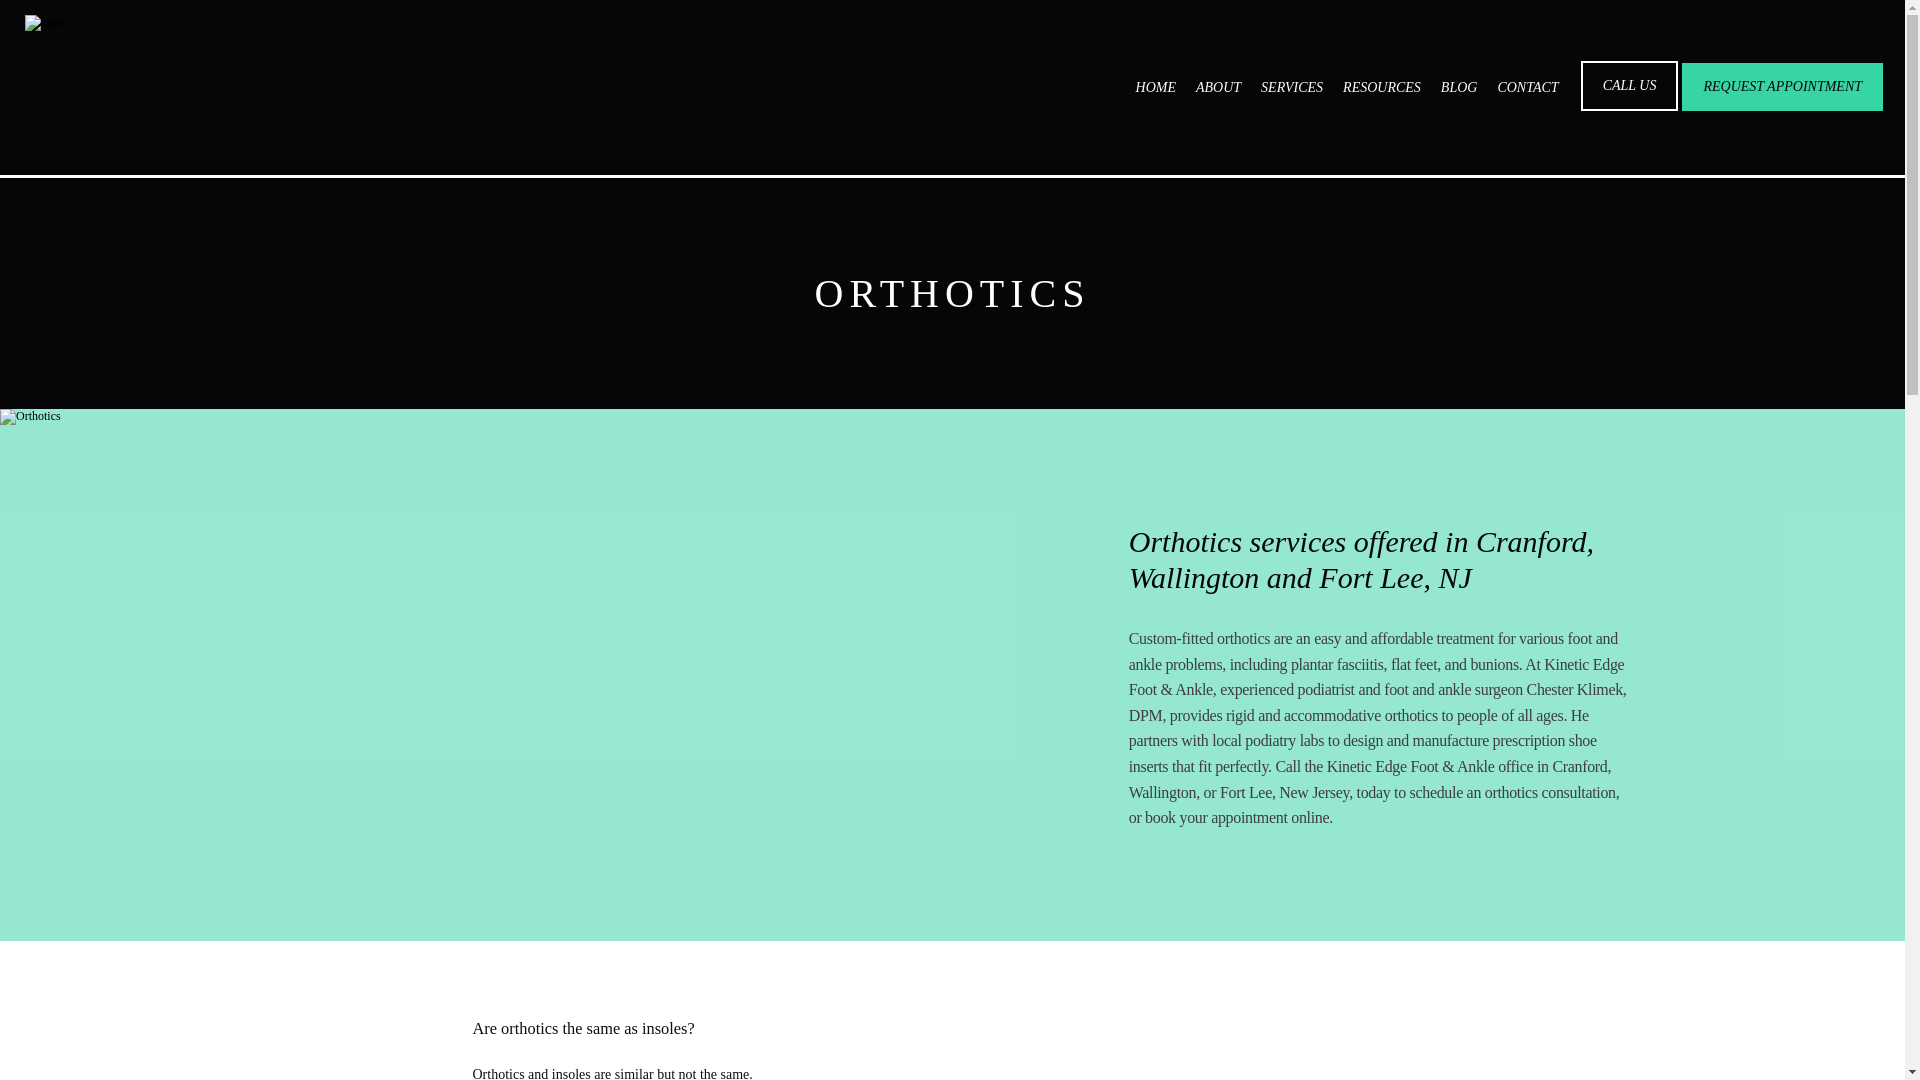 The height and width of the screenshot is (1080, 1920). Describe the element at coordinates (1292, 87) in the screenshot. I see `SERVICES` at that location.